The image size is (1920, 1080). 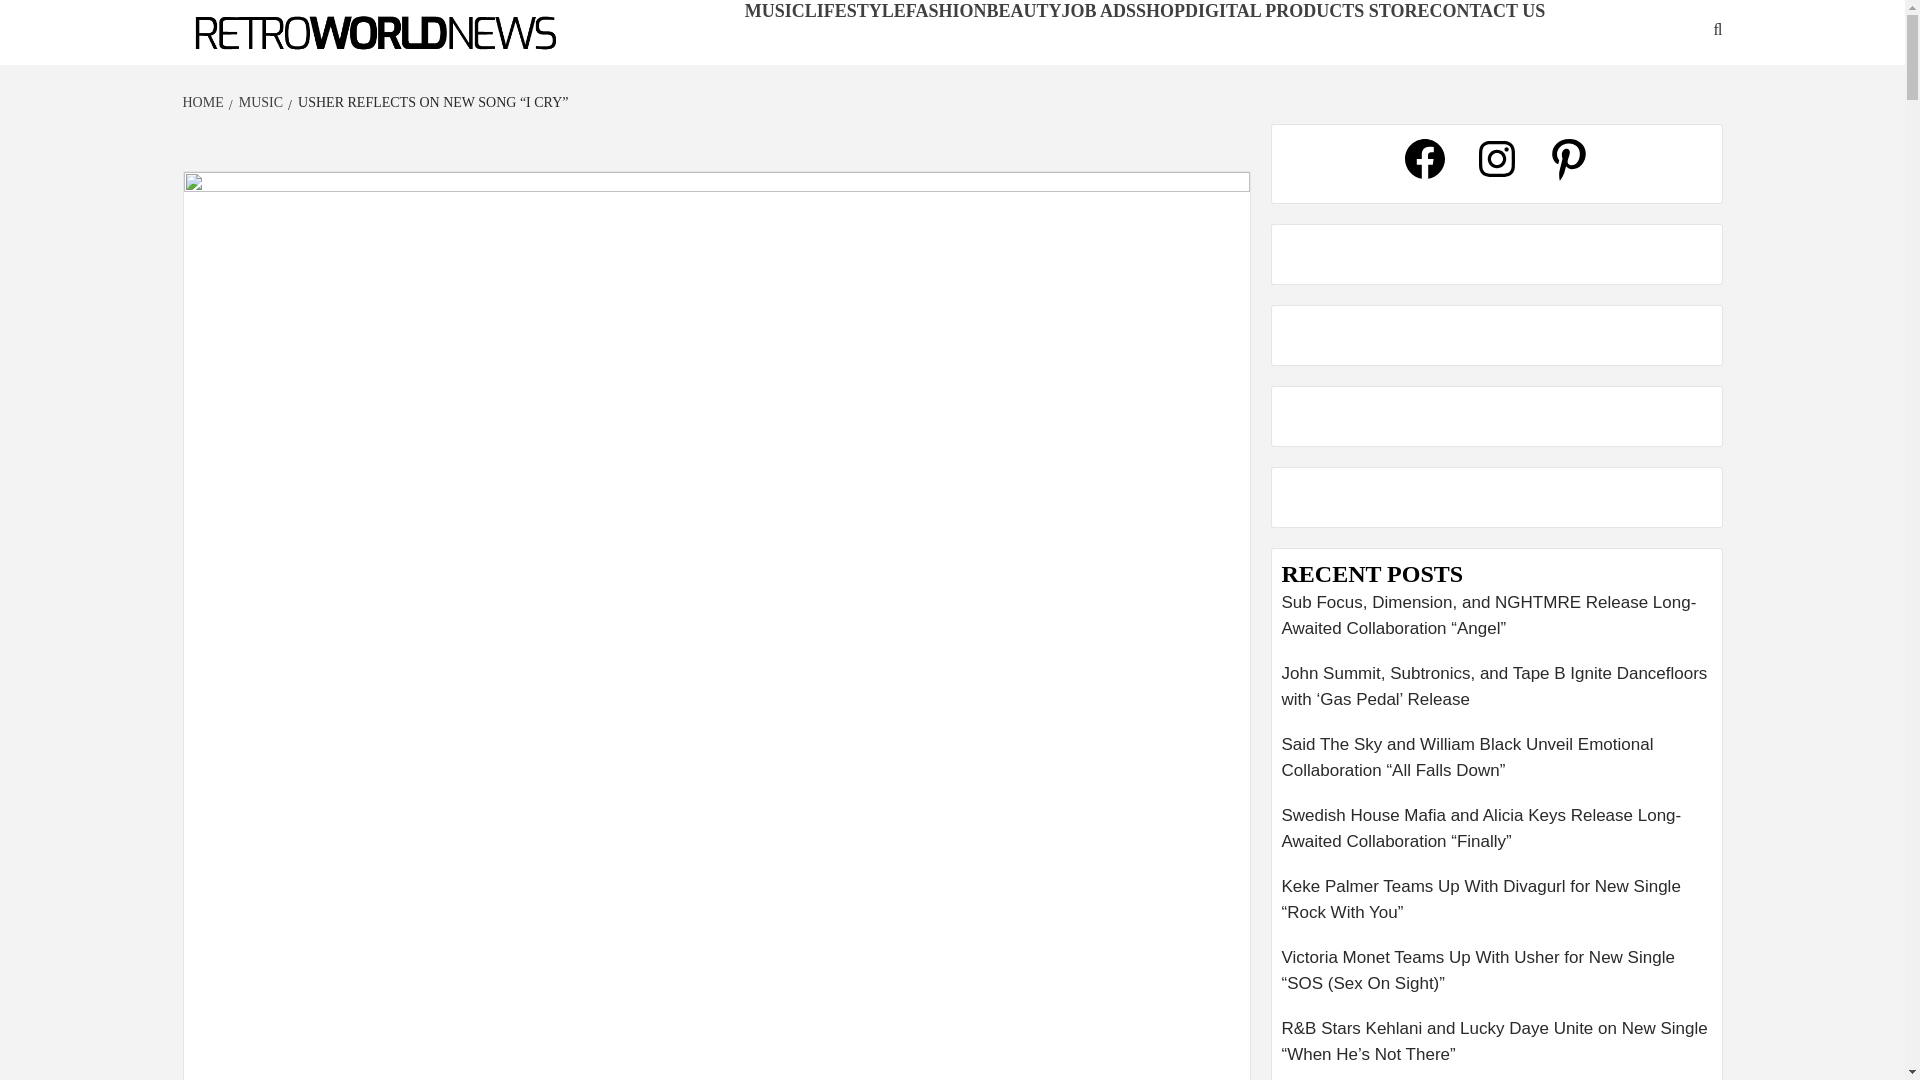 What do you see at coordinates (1486, 10) in the screenshot?
I see `CONTACT US` at bounding box center [1486, 10].